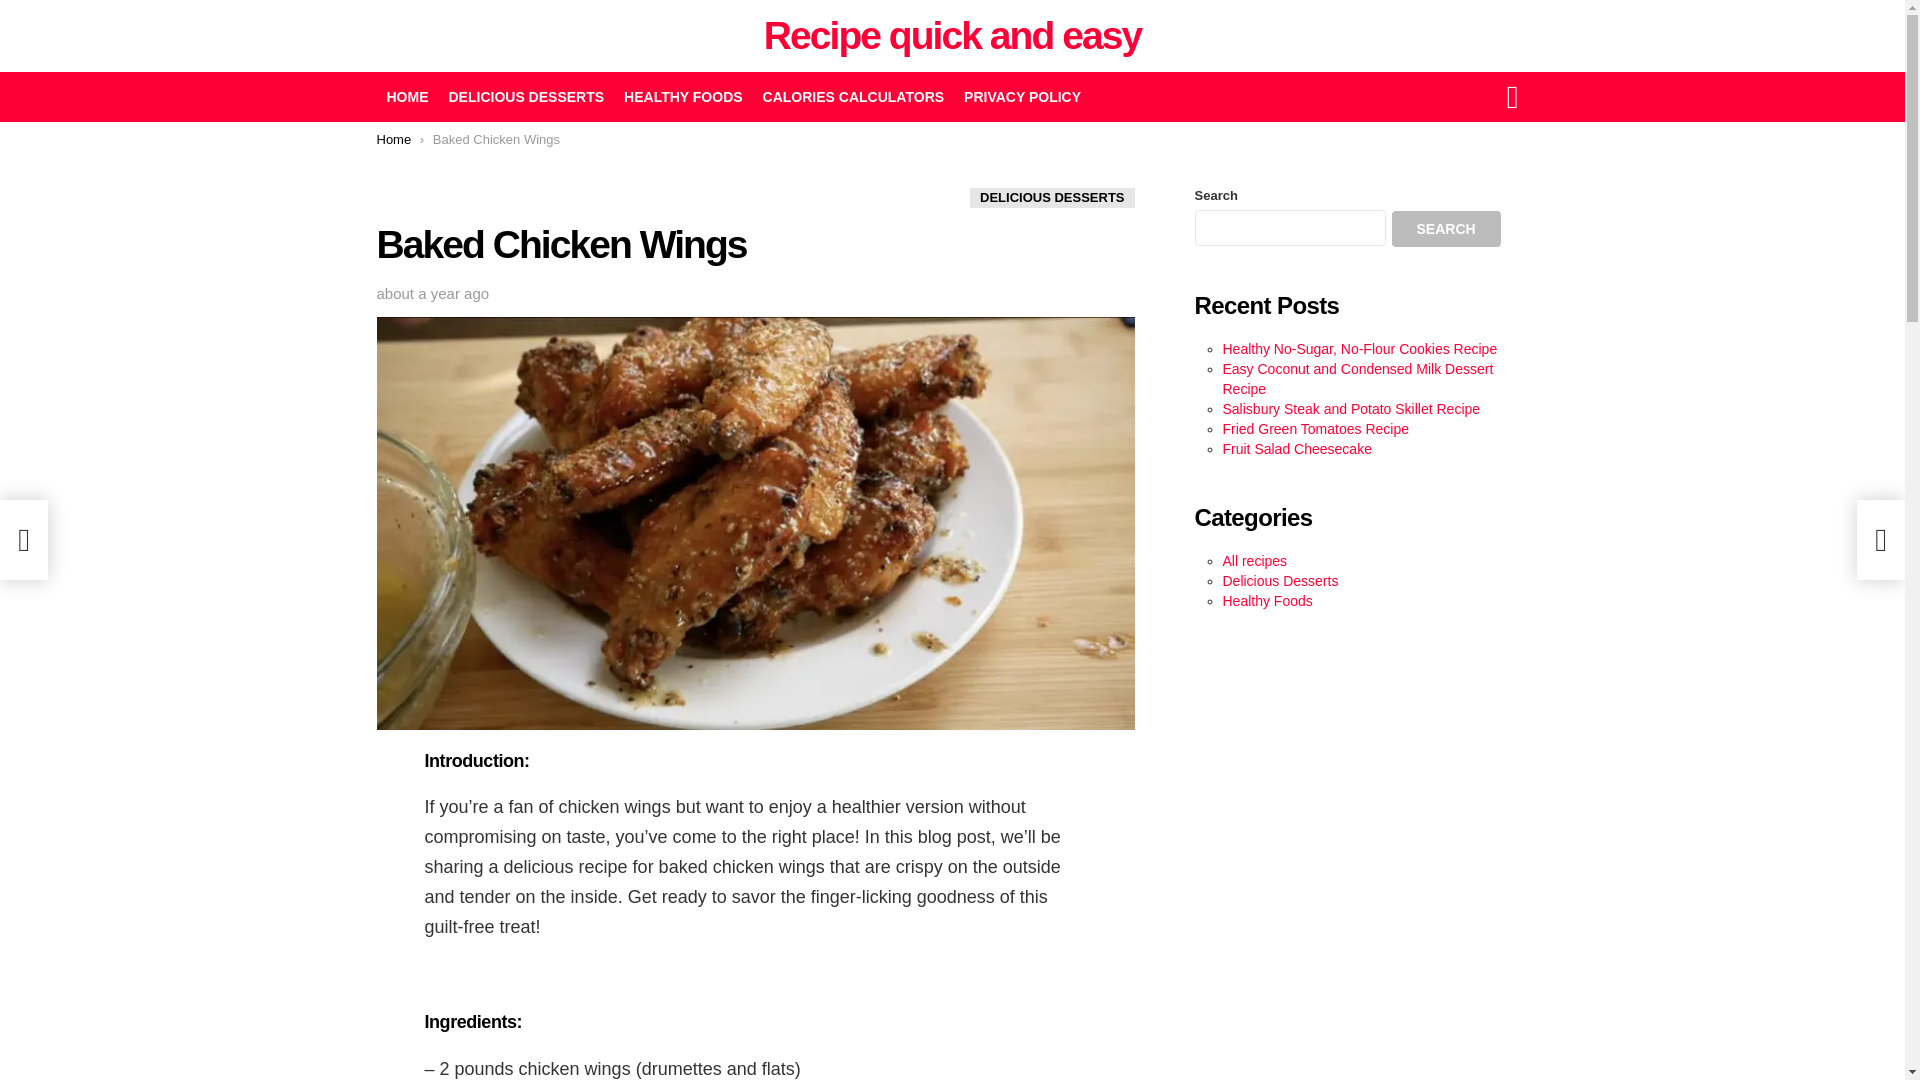 This screenshot has width=1920, height=1080. I want to click on Easy Coconut and Condensed Milk Dessert Recipe, so click(1357, 378).